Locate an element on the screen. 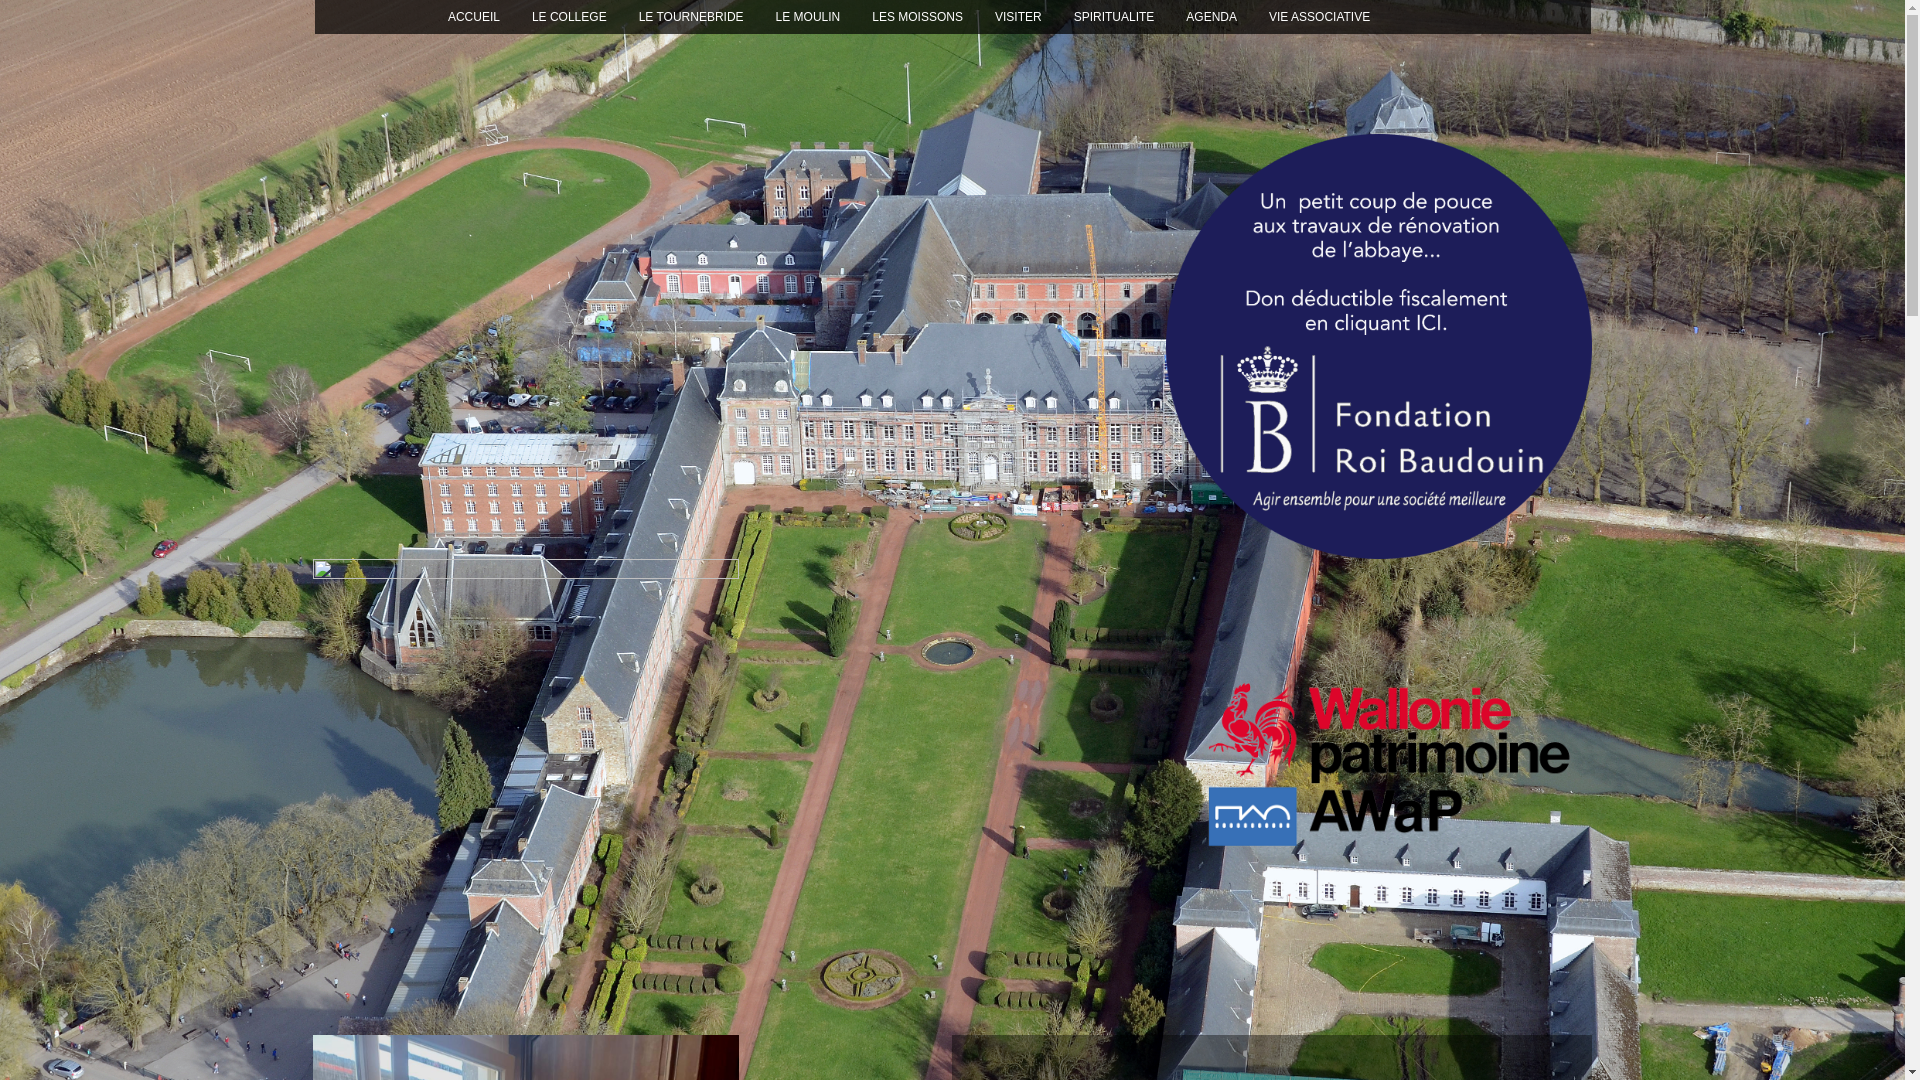 This screenshot has width=1920, height=1080. LE COLLEGE is located at coordinates (570, 17).